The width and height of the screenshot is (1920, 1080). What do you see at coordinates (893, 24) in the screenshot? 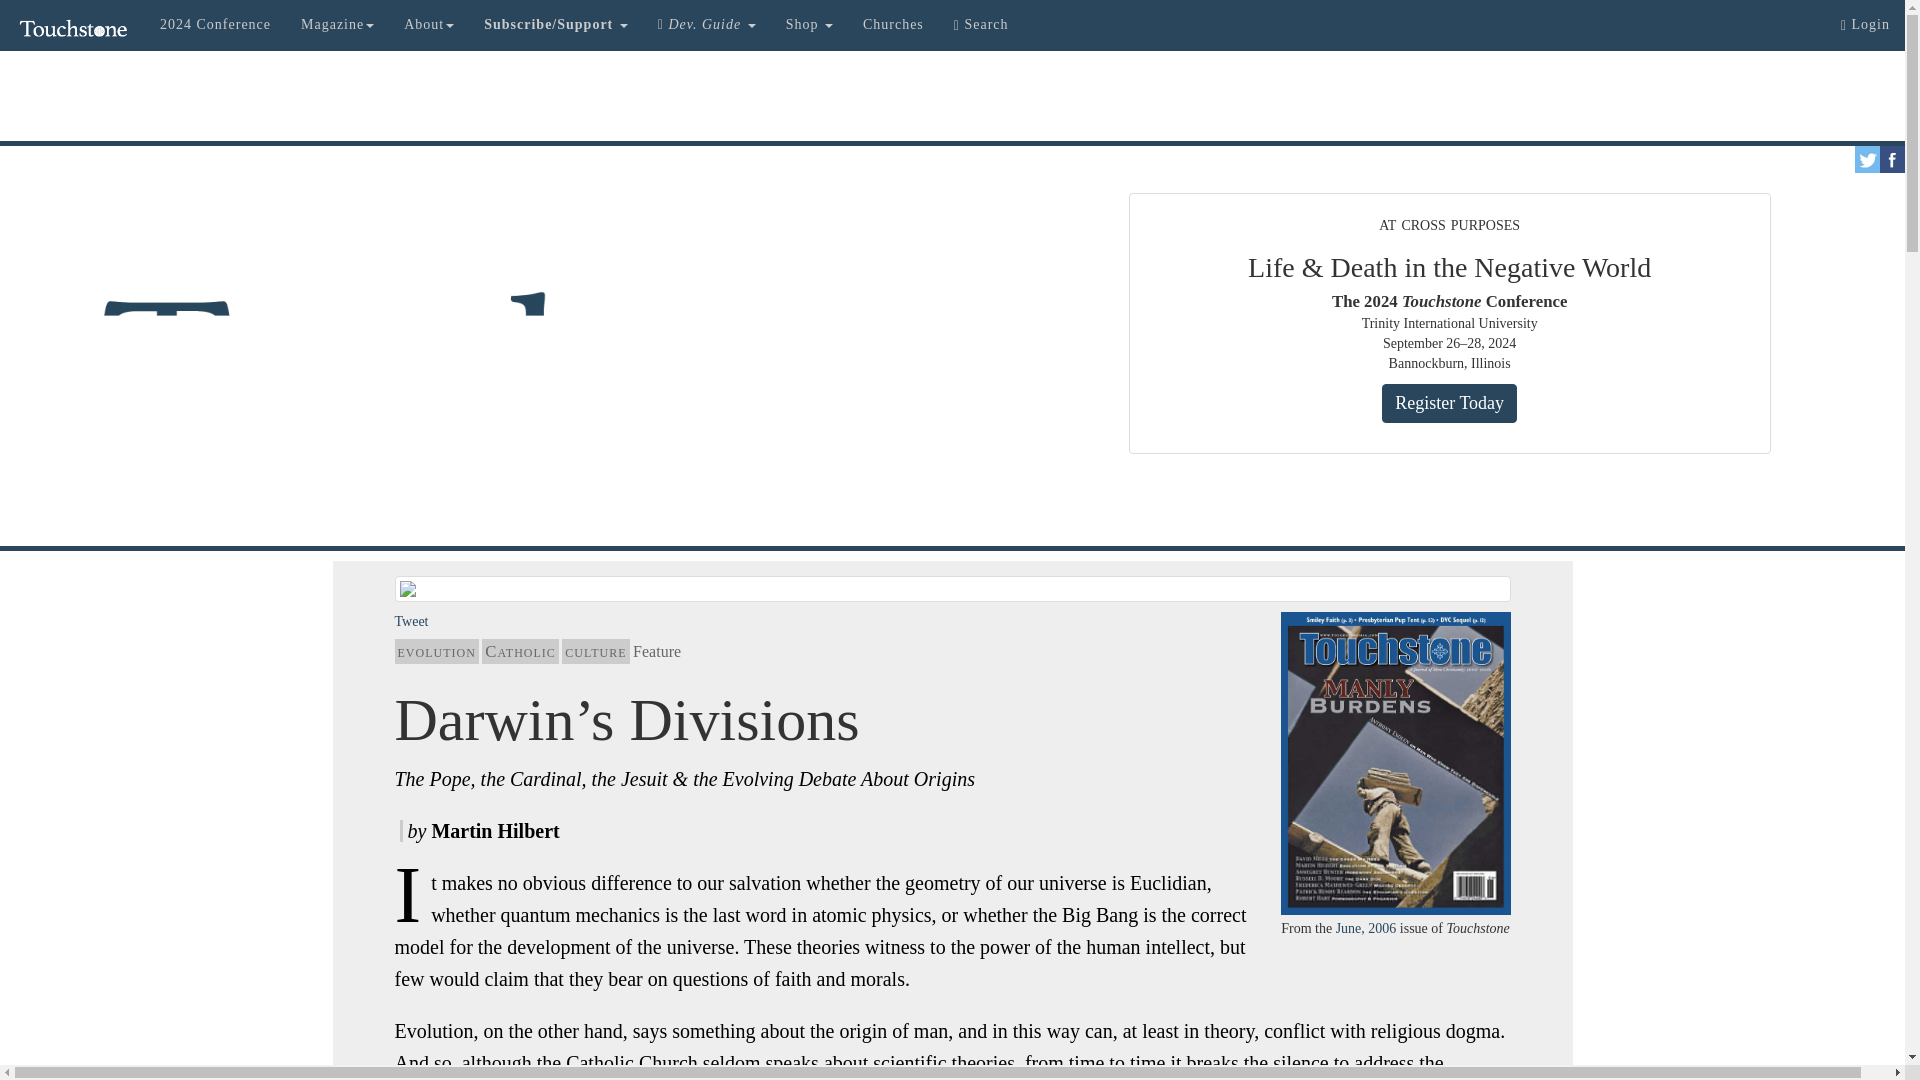
I see `Churches` at bounding box center [893, 24].